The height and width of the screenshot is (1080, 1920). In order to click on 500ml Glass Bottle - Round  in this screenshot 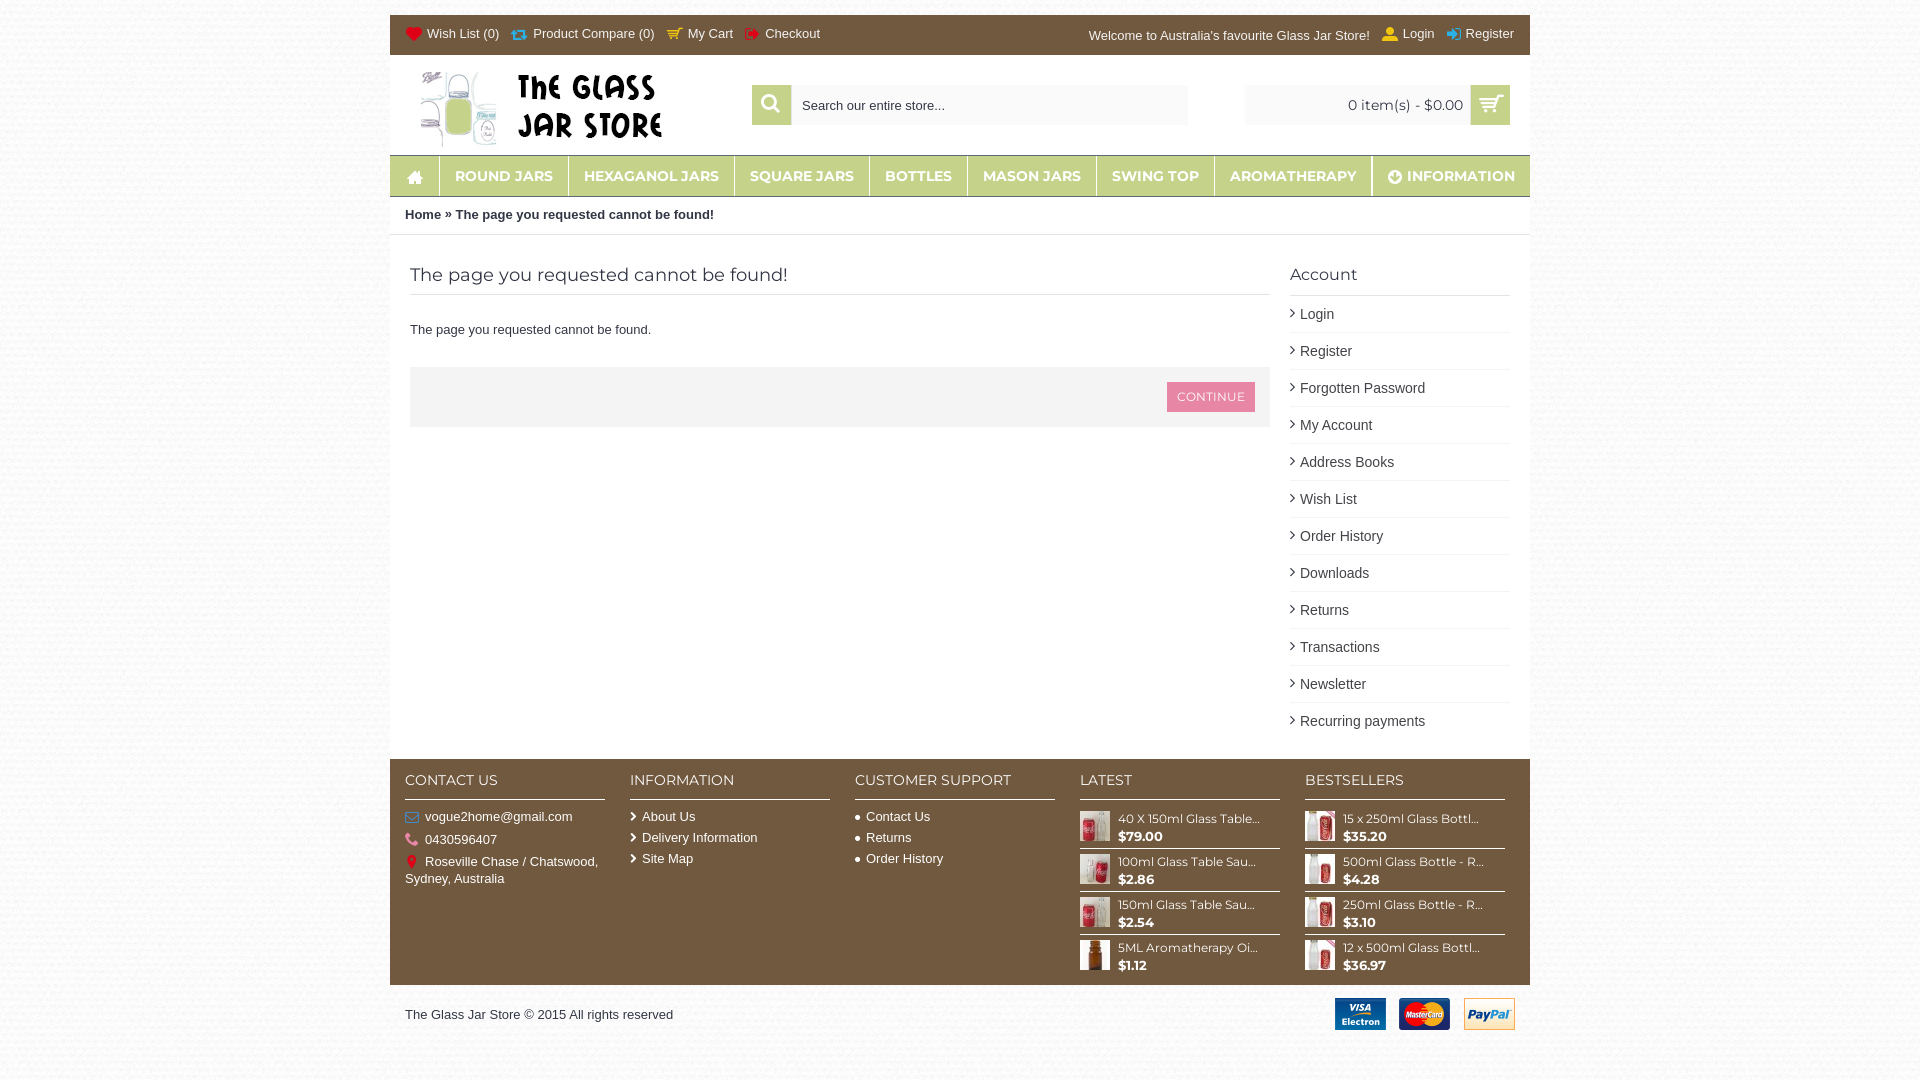, I will do `click(1320, 869)`.